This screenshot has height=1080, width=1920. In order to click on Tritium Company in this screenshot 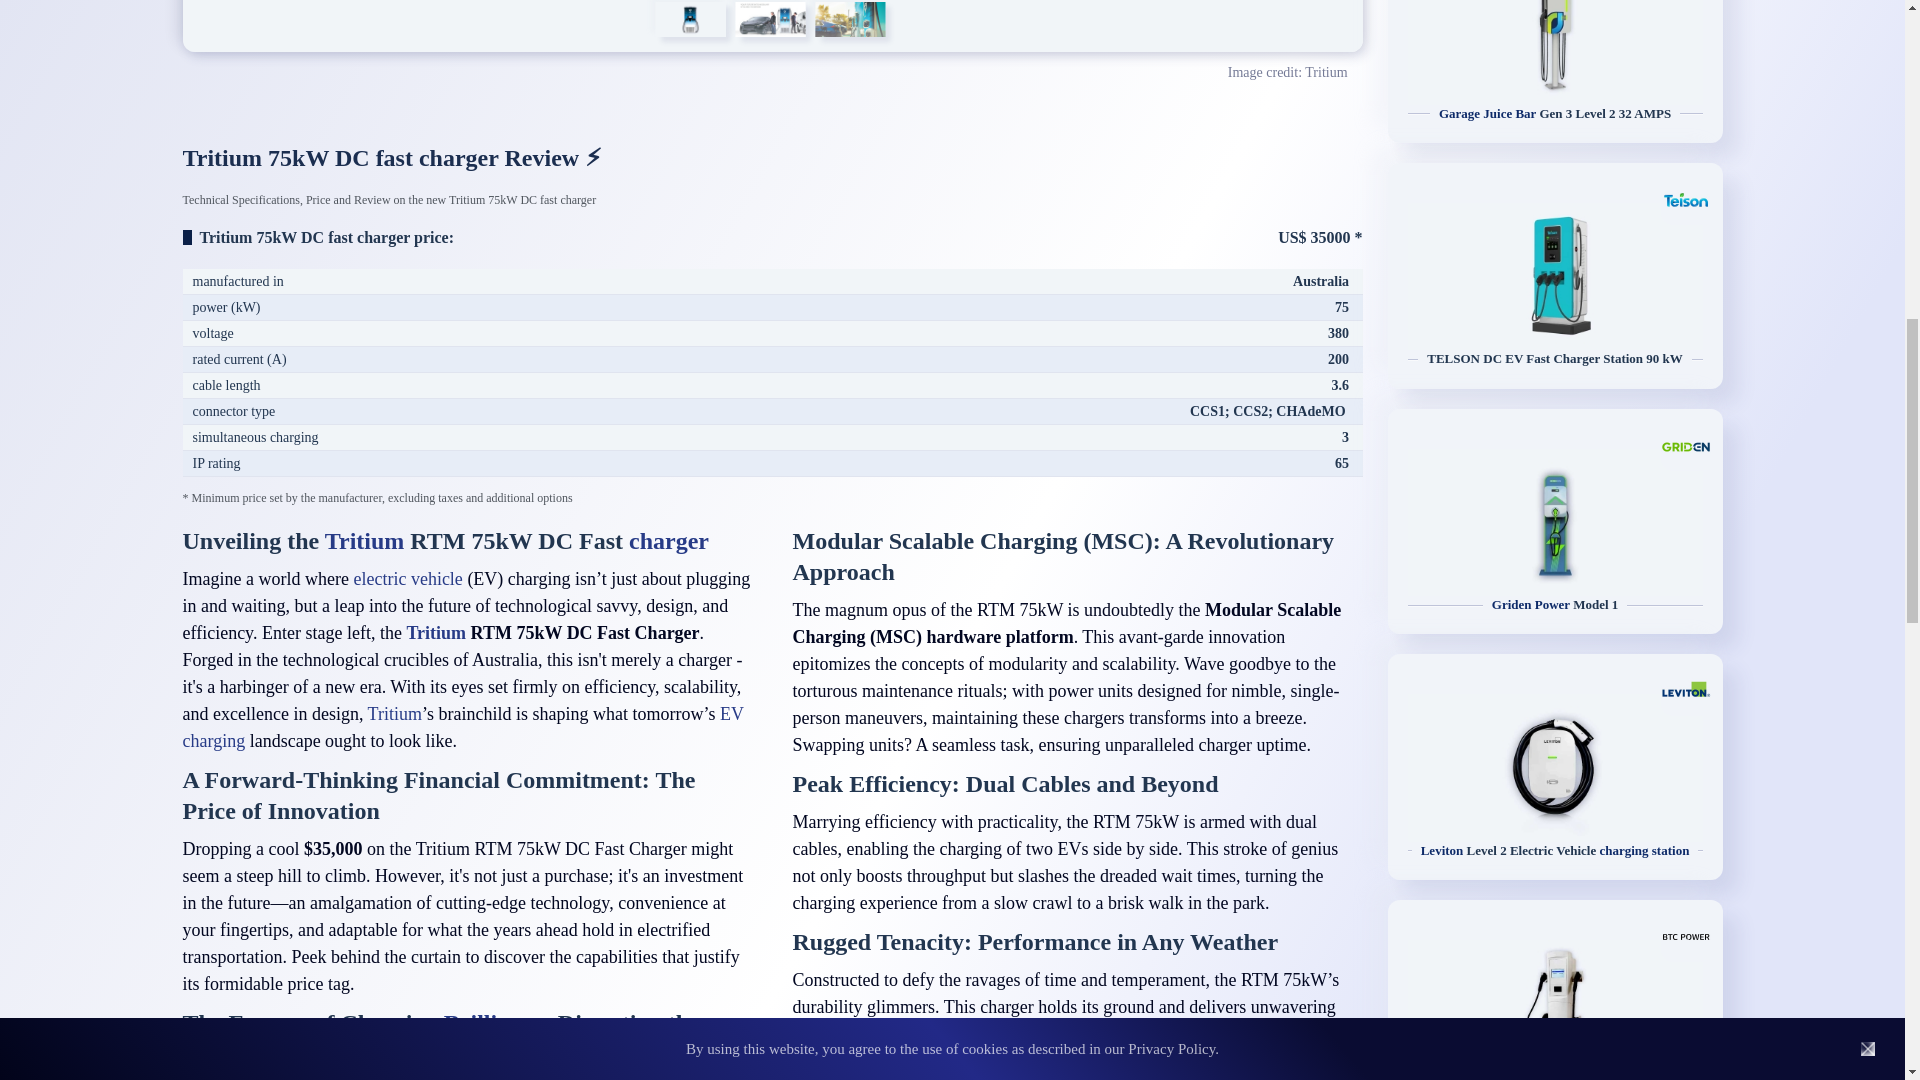, I will do `click(364, 541)`.